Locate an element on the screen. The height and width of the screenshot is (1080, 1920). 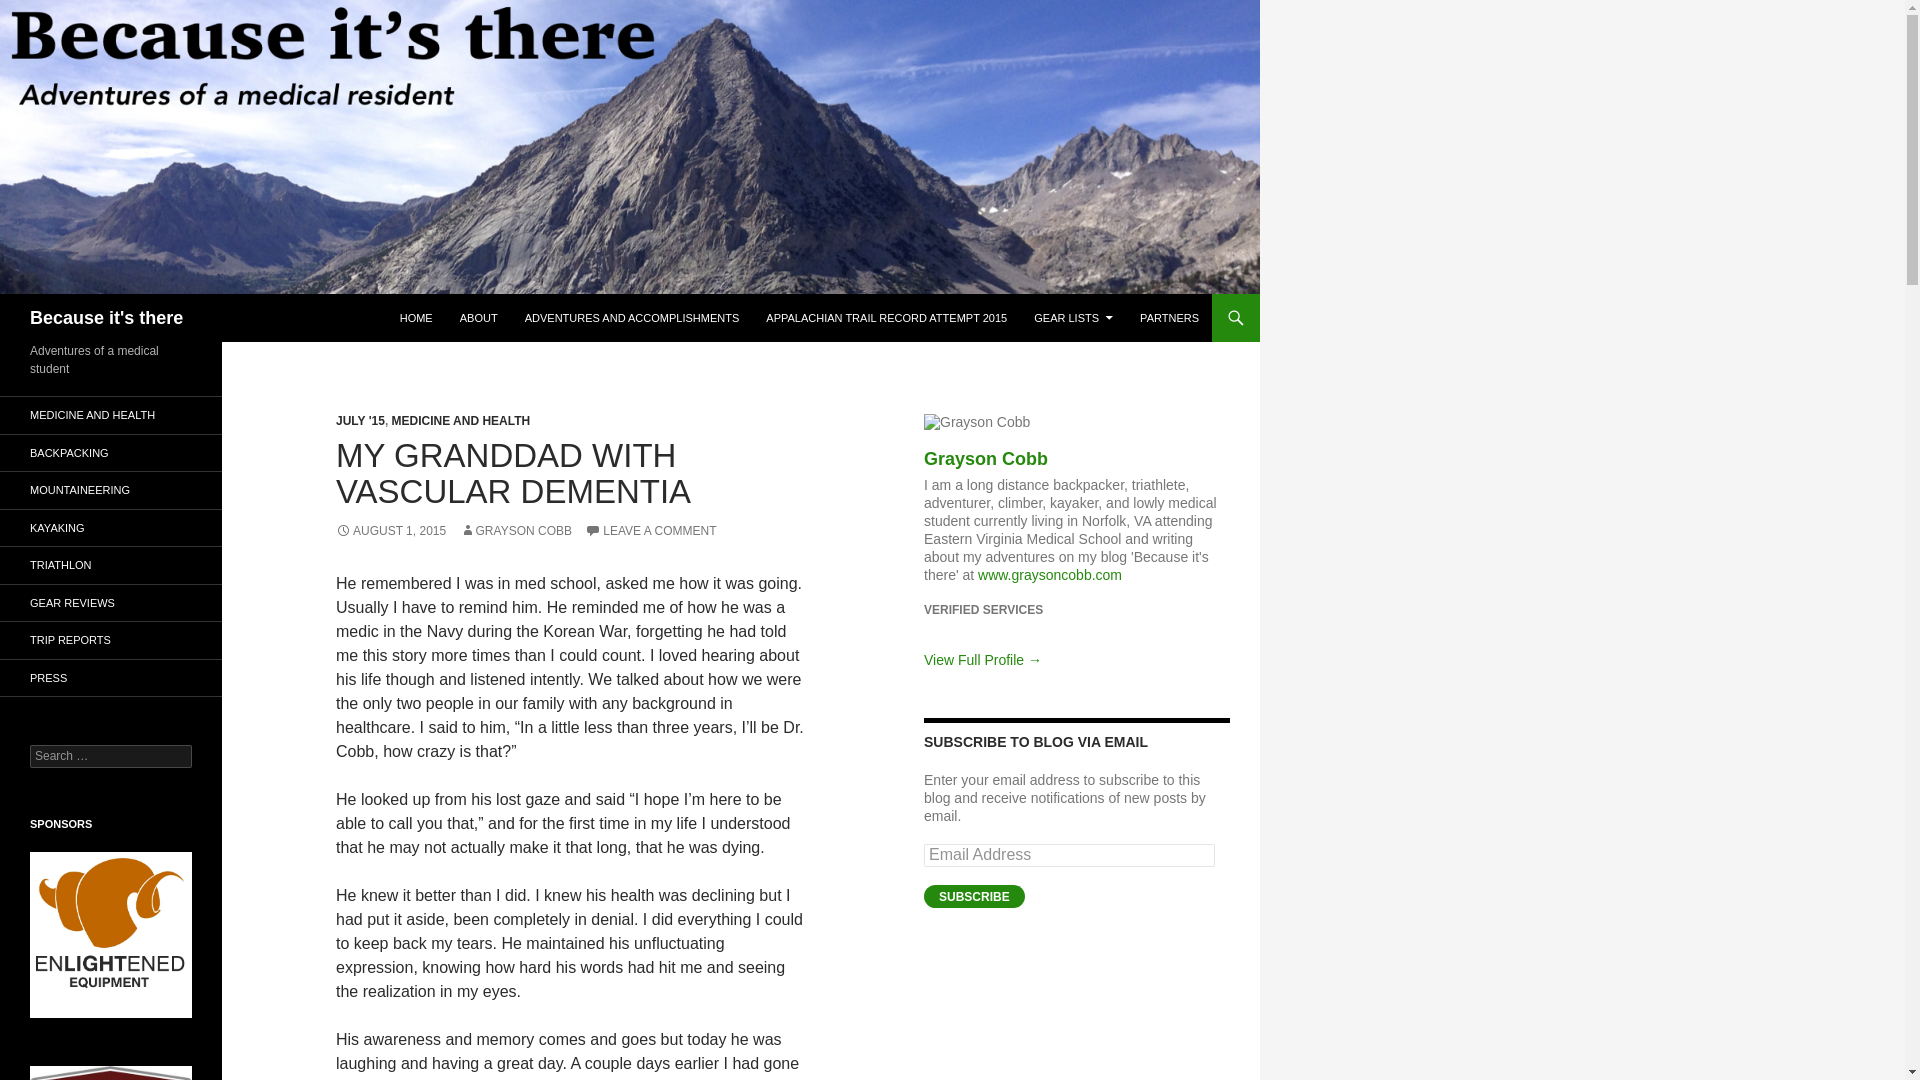
GEAR LISTS is located at coordinates (1073, 318).